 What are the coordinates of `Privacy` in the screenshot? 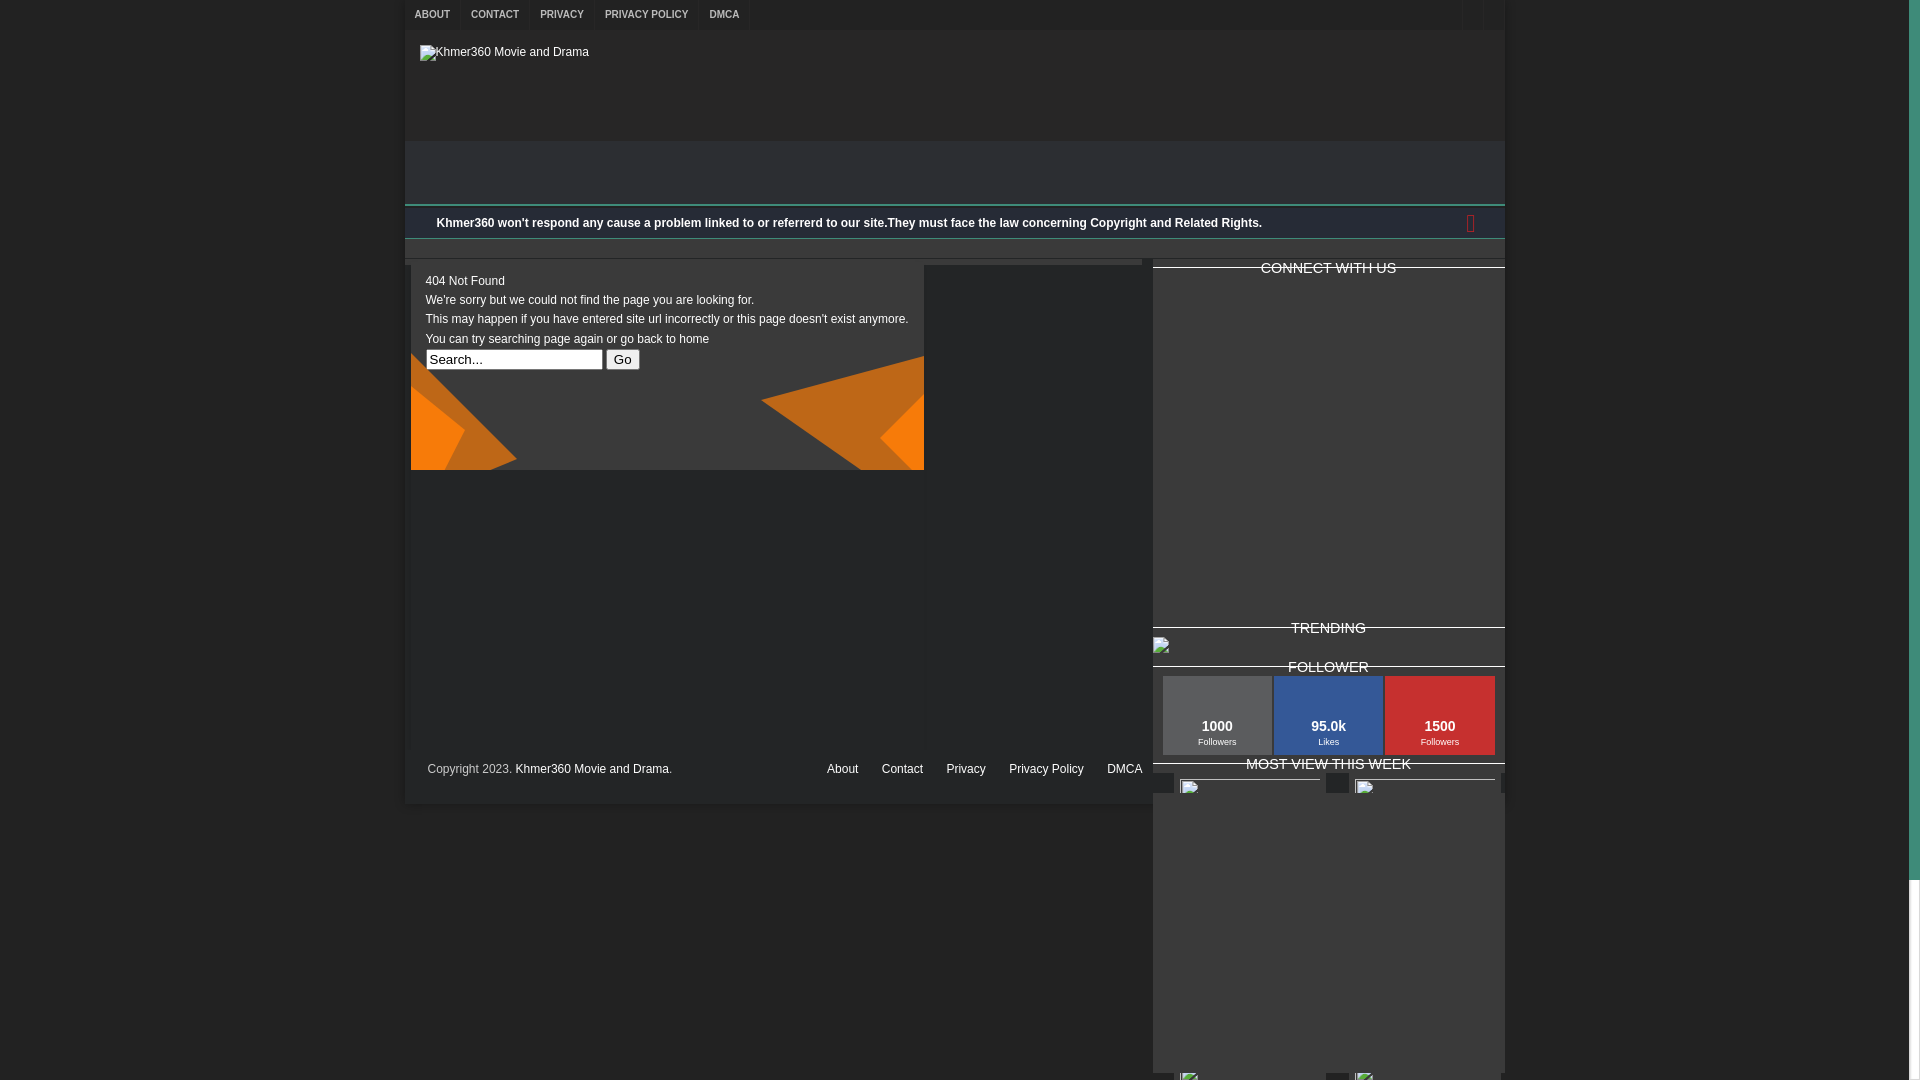 It's located at (966, 769).